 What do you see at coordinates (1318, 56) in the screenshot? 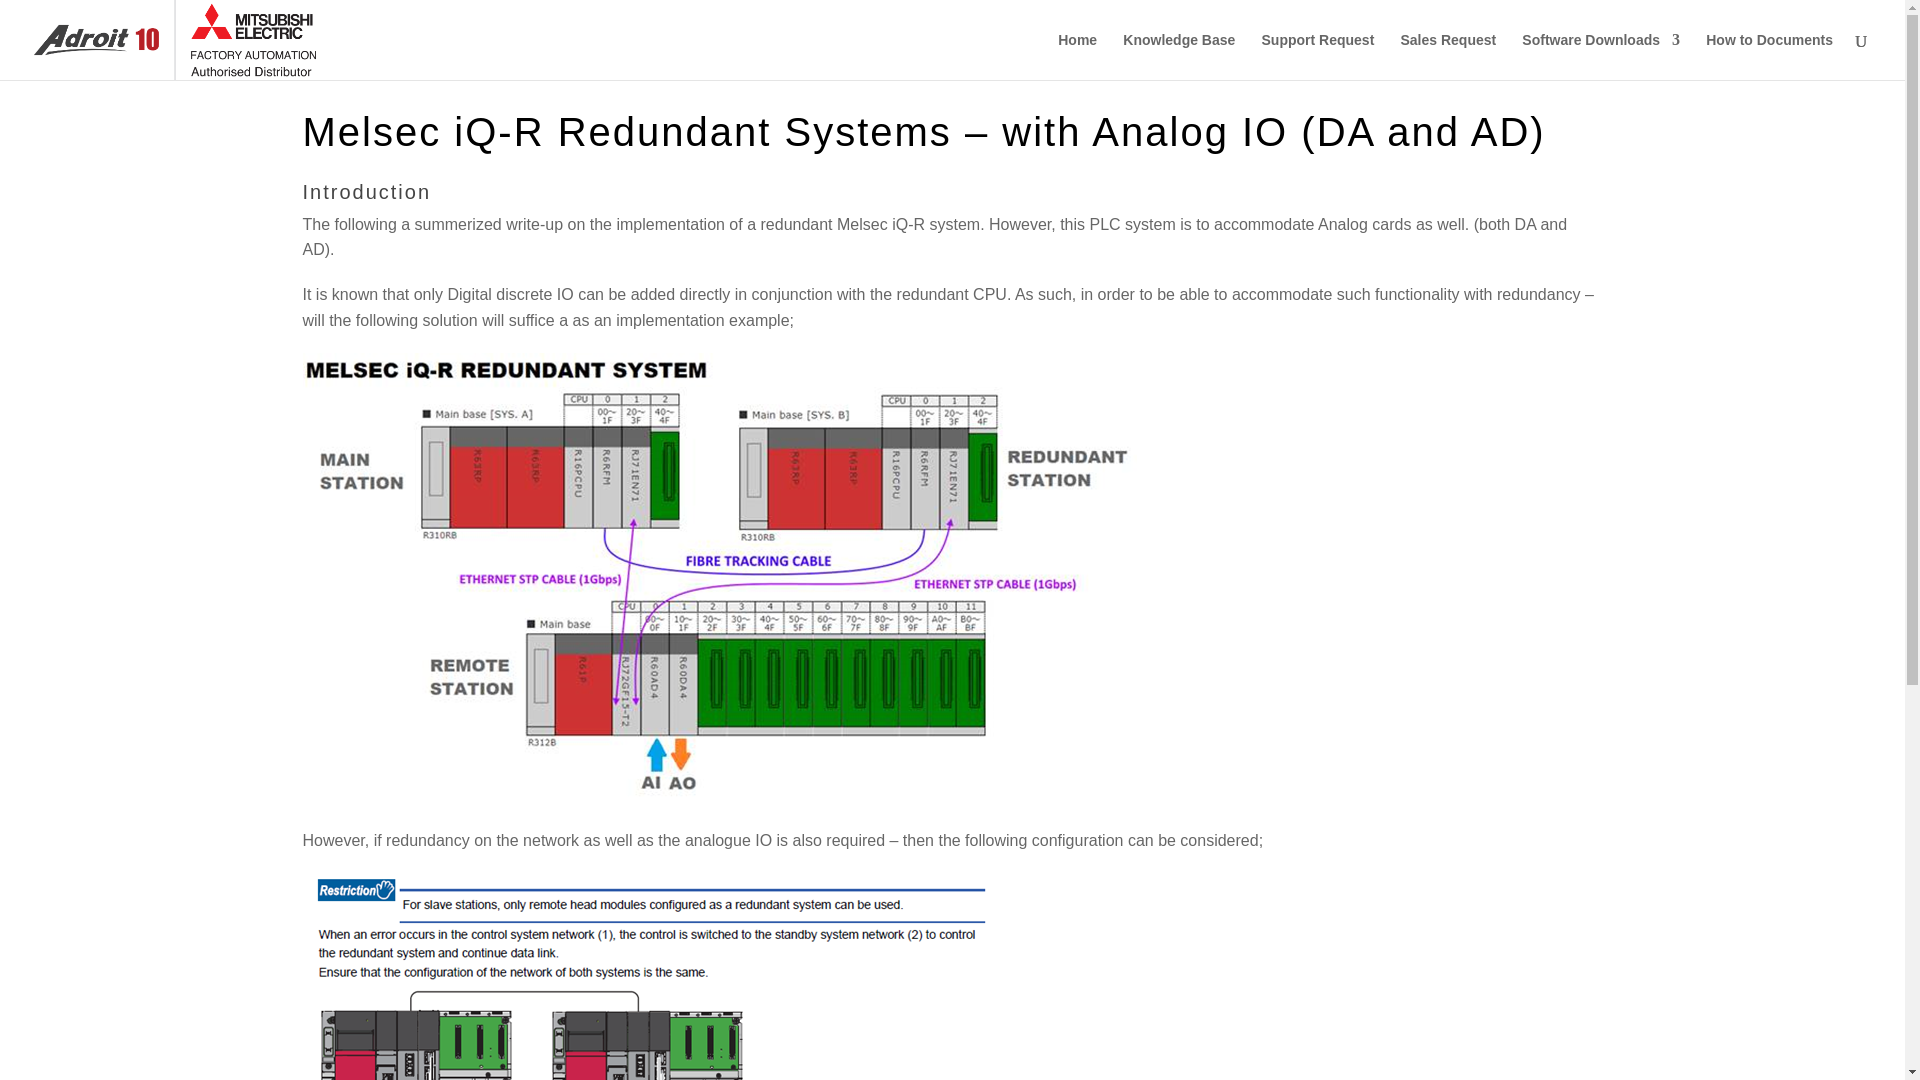
I see `Support Request` at bounding box center [1318, 56].